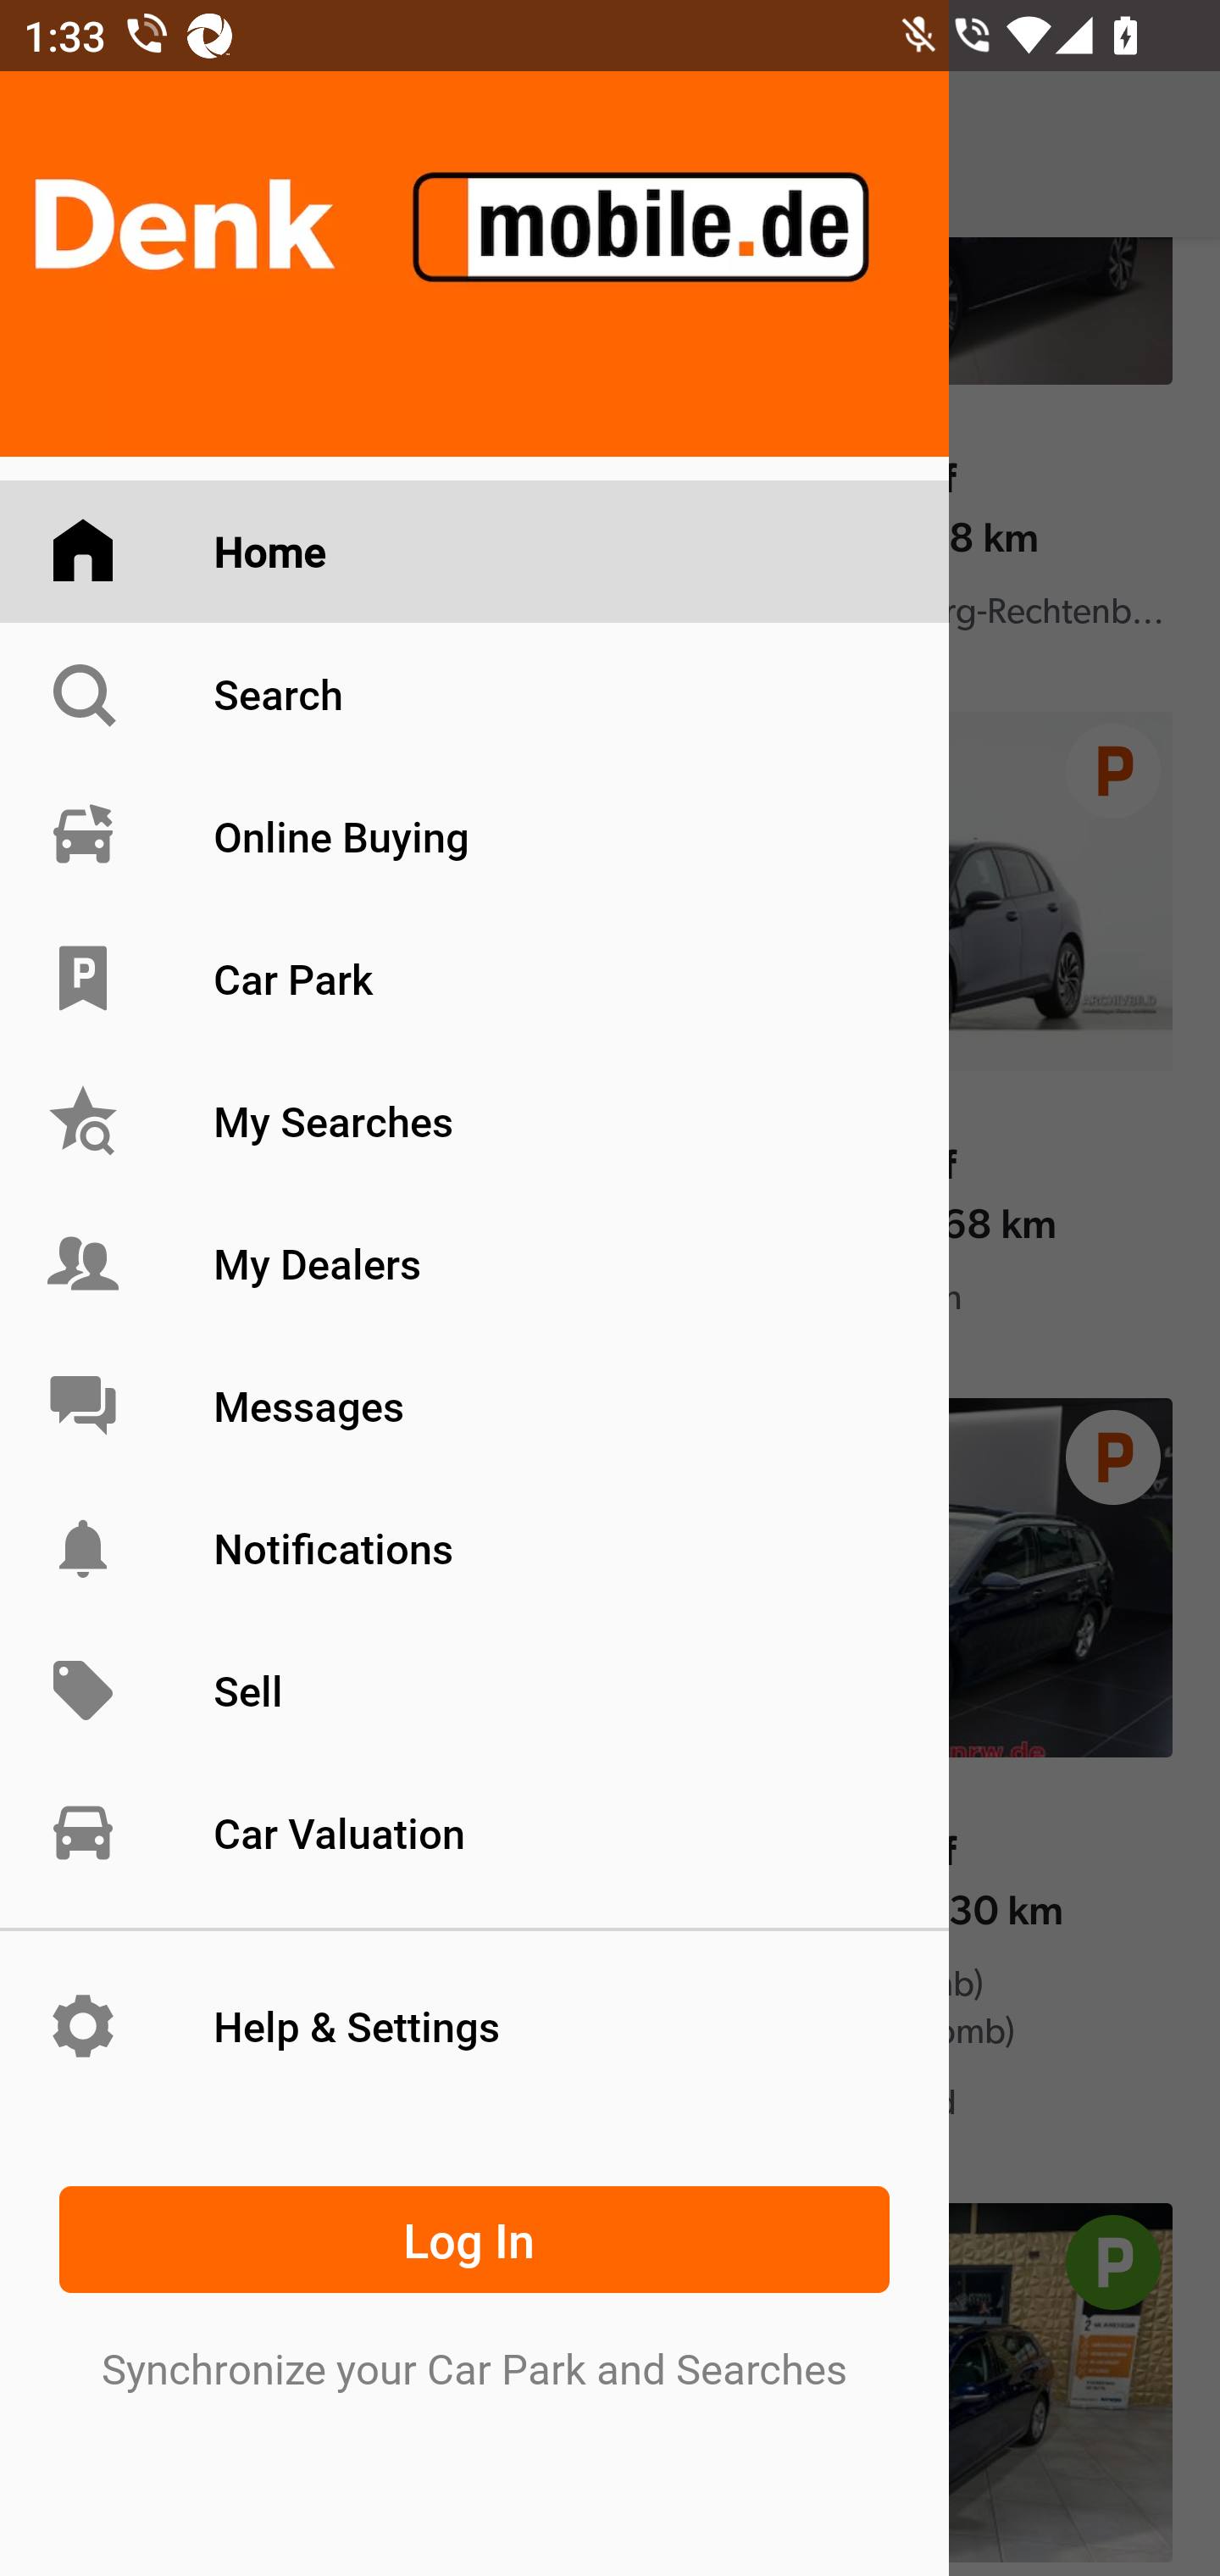 The image size is (1220, 2576). Describe the element at coordinates (474, 1405) in the screenshot. I see `Messages` at that location.